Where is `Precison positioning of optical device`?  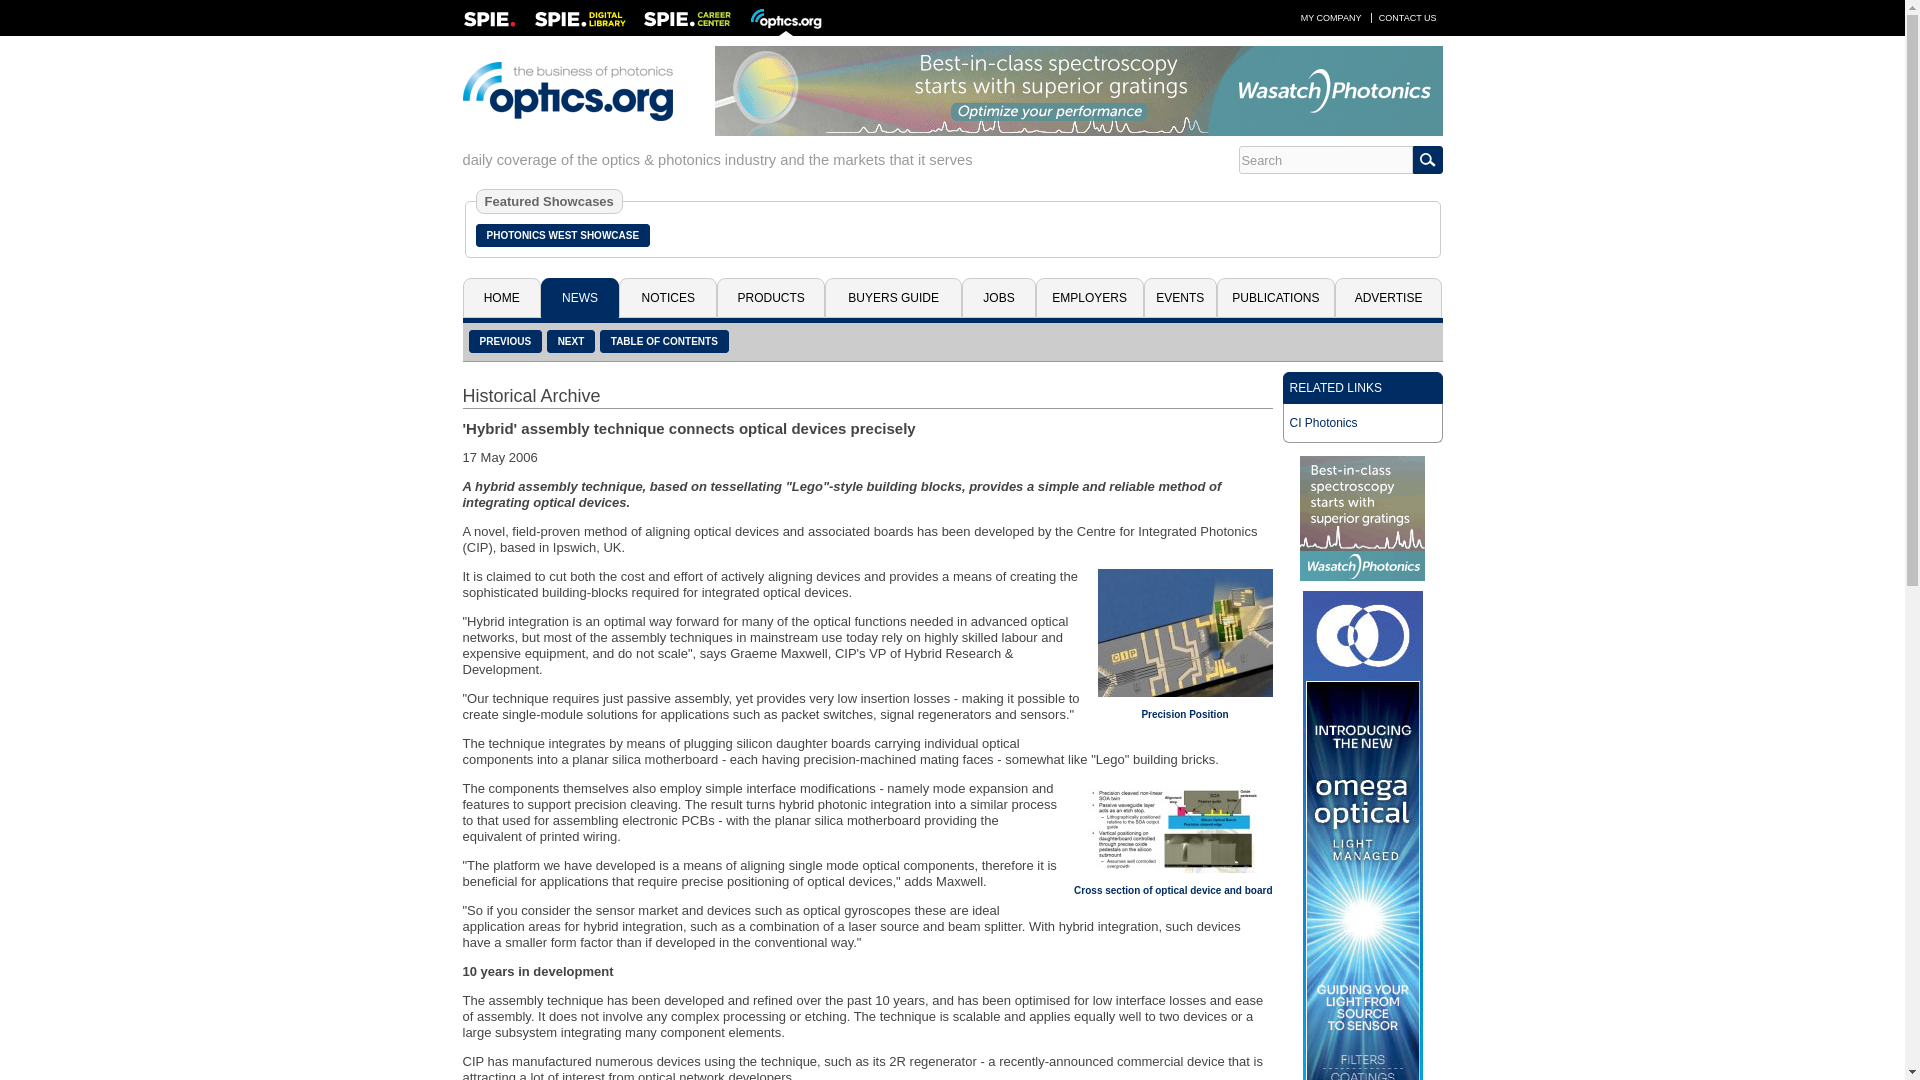 Precison positioning of optical device is located at coordinates (1185, 632).